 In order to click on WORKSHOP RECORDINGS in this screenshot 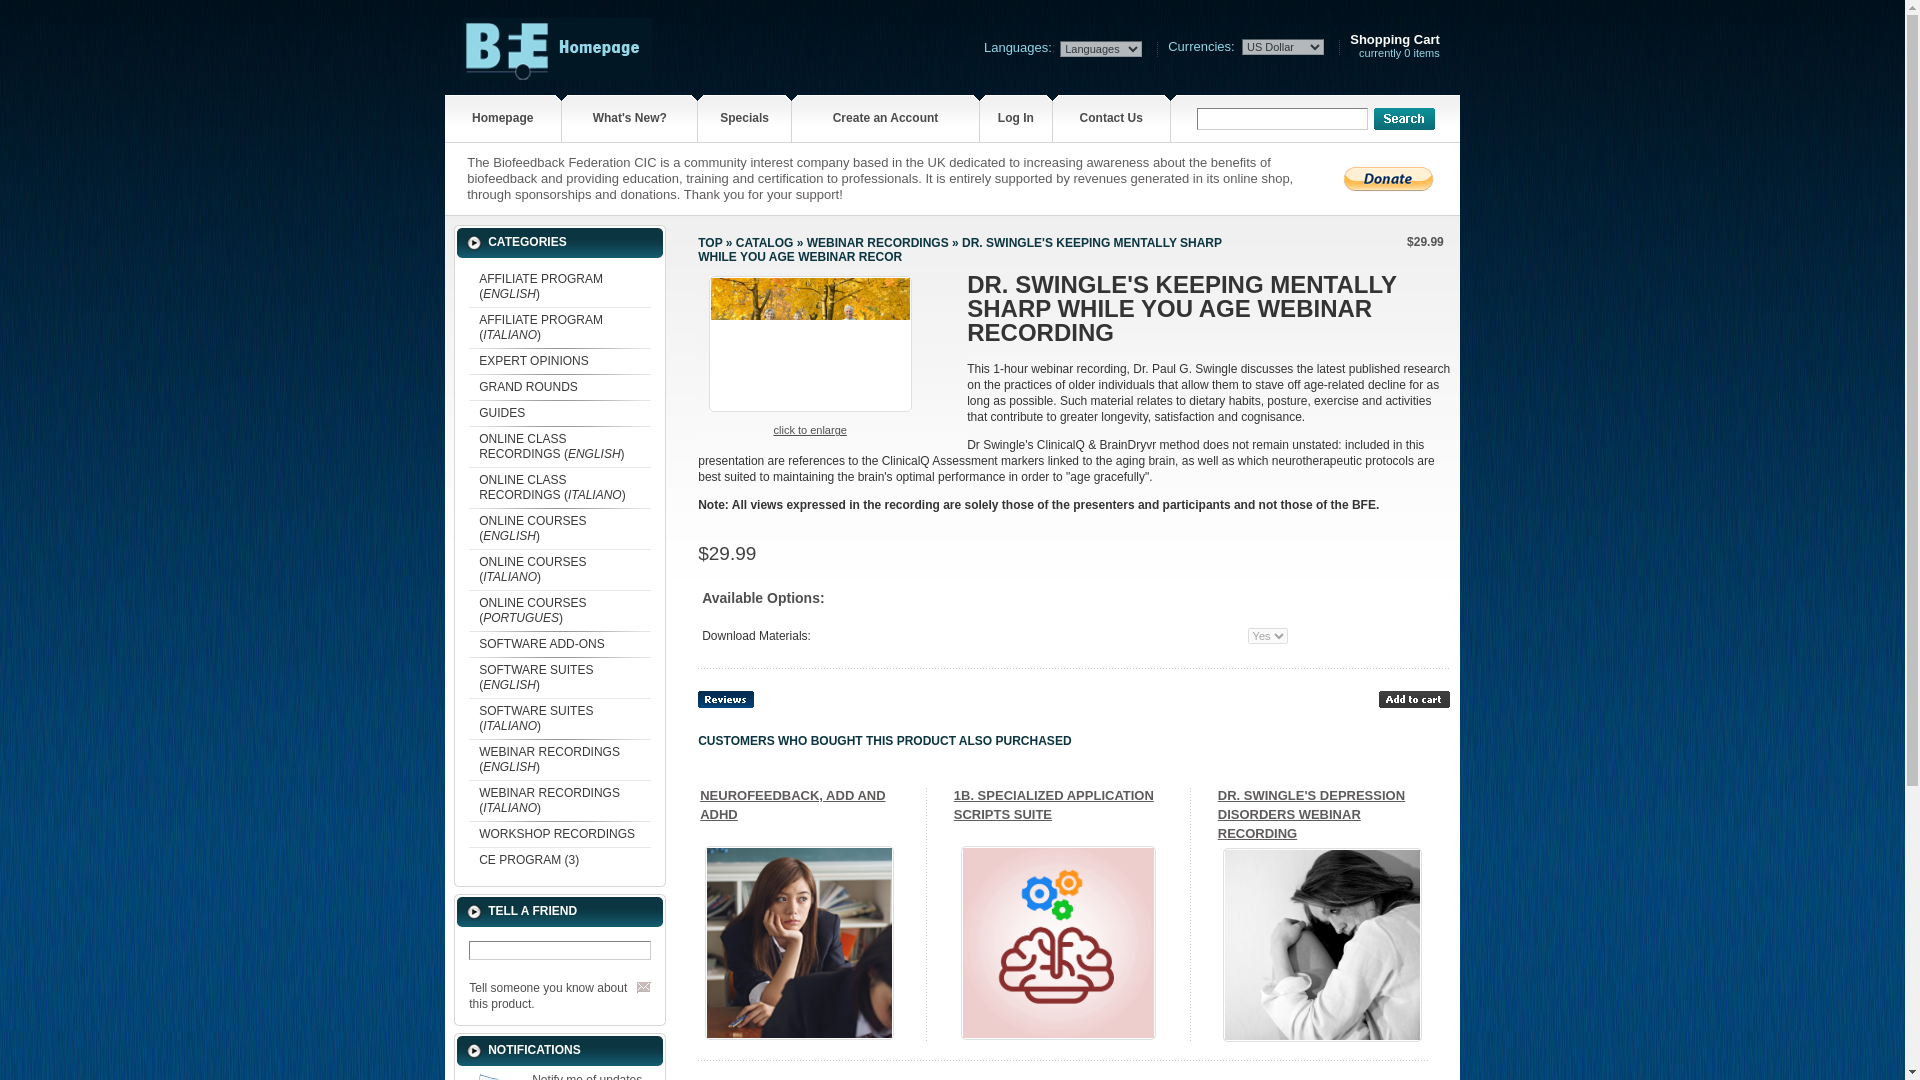, I will do `click(559, 833)`.